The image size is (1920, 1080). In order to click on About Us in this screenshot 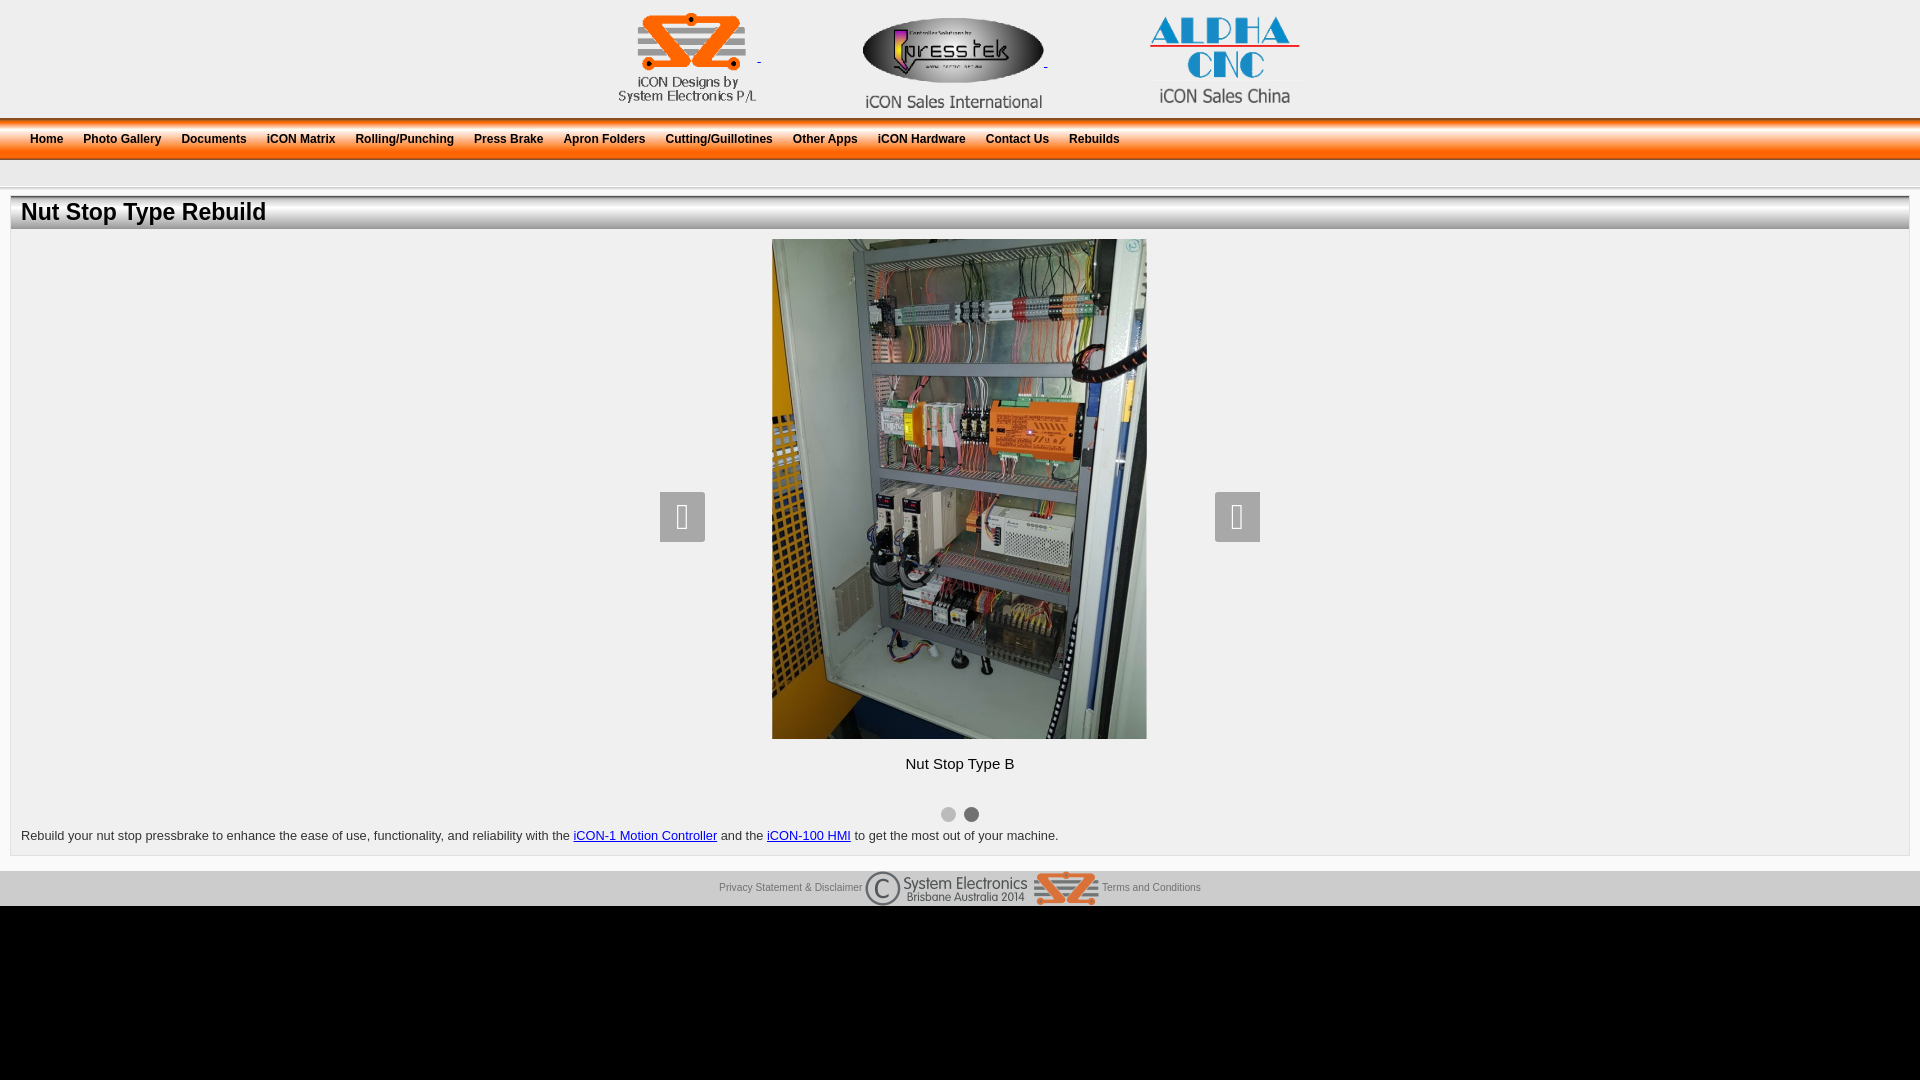, I will do `click(688, 58)`.